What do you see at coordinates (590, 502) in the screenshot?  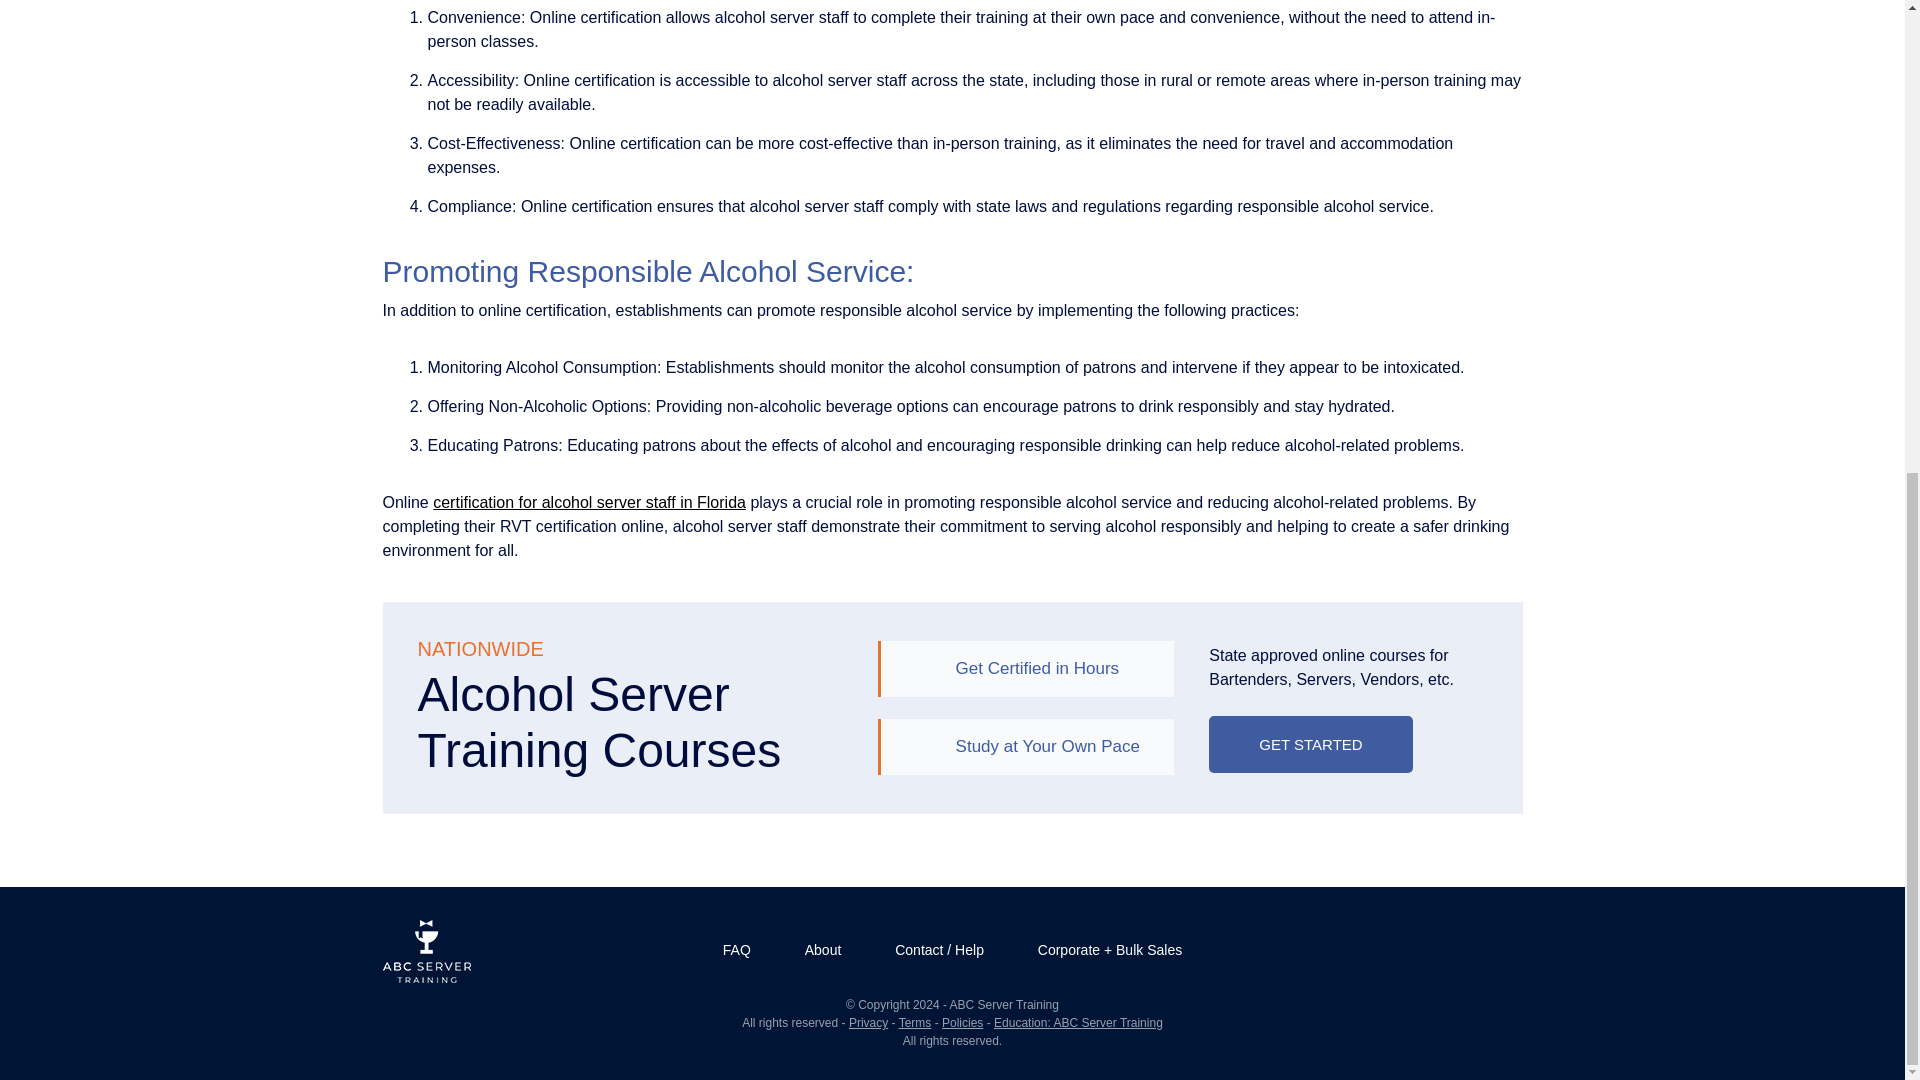 I see `certification for alcohol server staff in Florida` at bounding box center [590, 502].